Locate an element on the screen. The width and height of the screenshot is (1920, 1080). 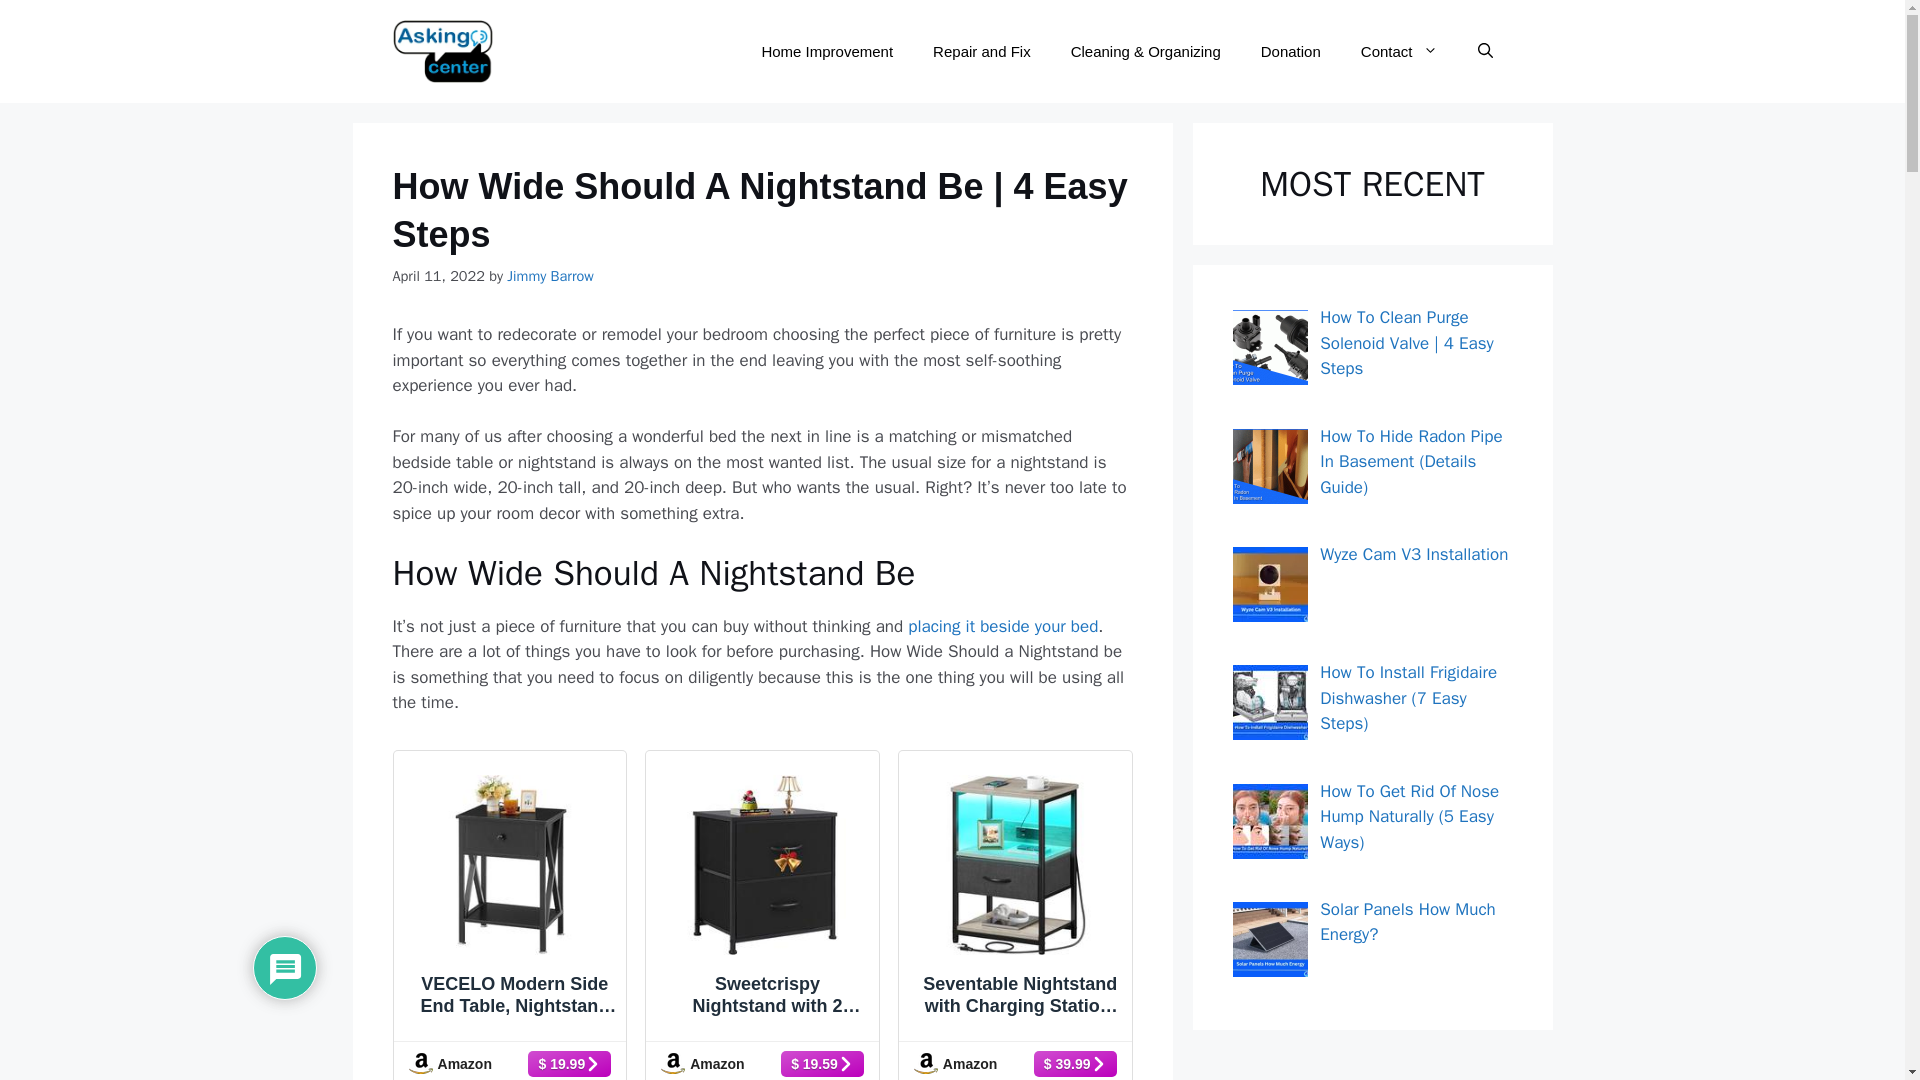
Donation is located at coordinates (1290, 52).